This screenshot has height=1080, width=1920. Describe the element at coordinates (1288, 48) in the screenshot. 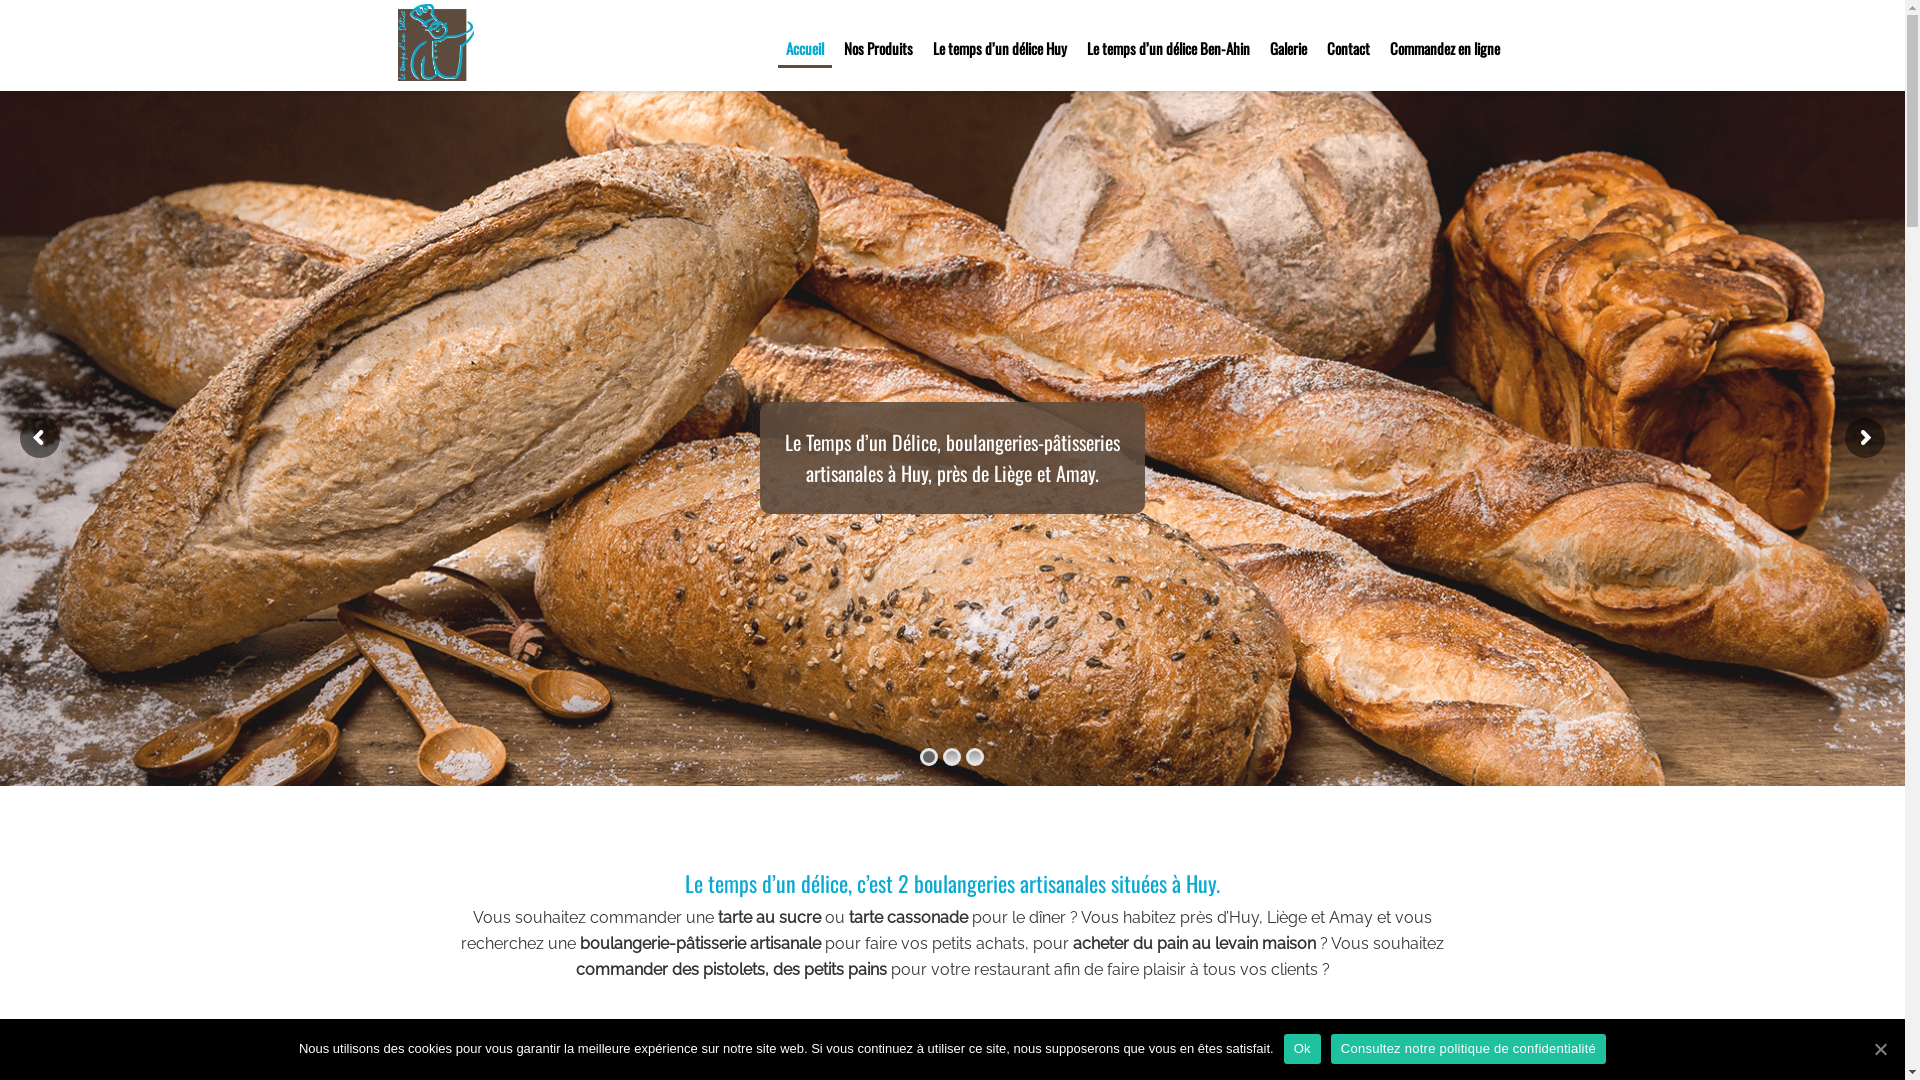

I see `Galerie` at that location.